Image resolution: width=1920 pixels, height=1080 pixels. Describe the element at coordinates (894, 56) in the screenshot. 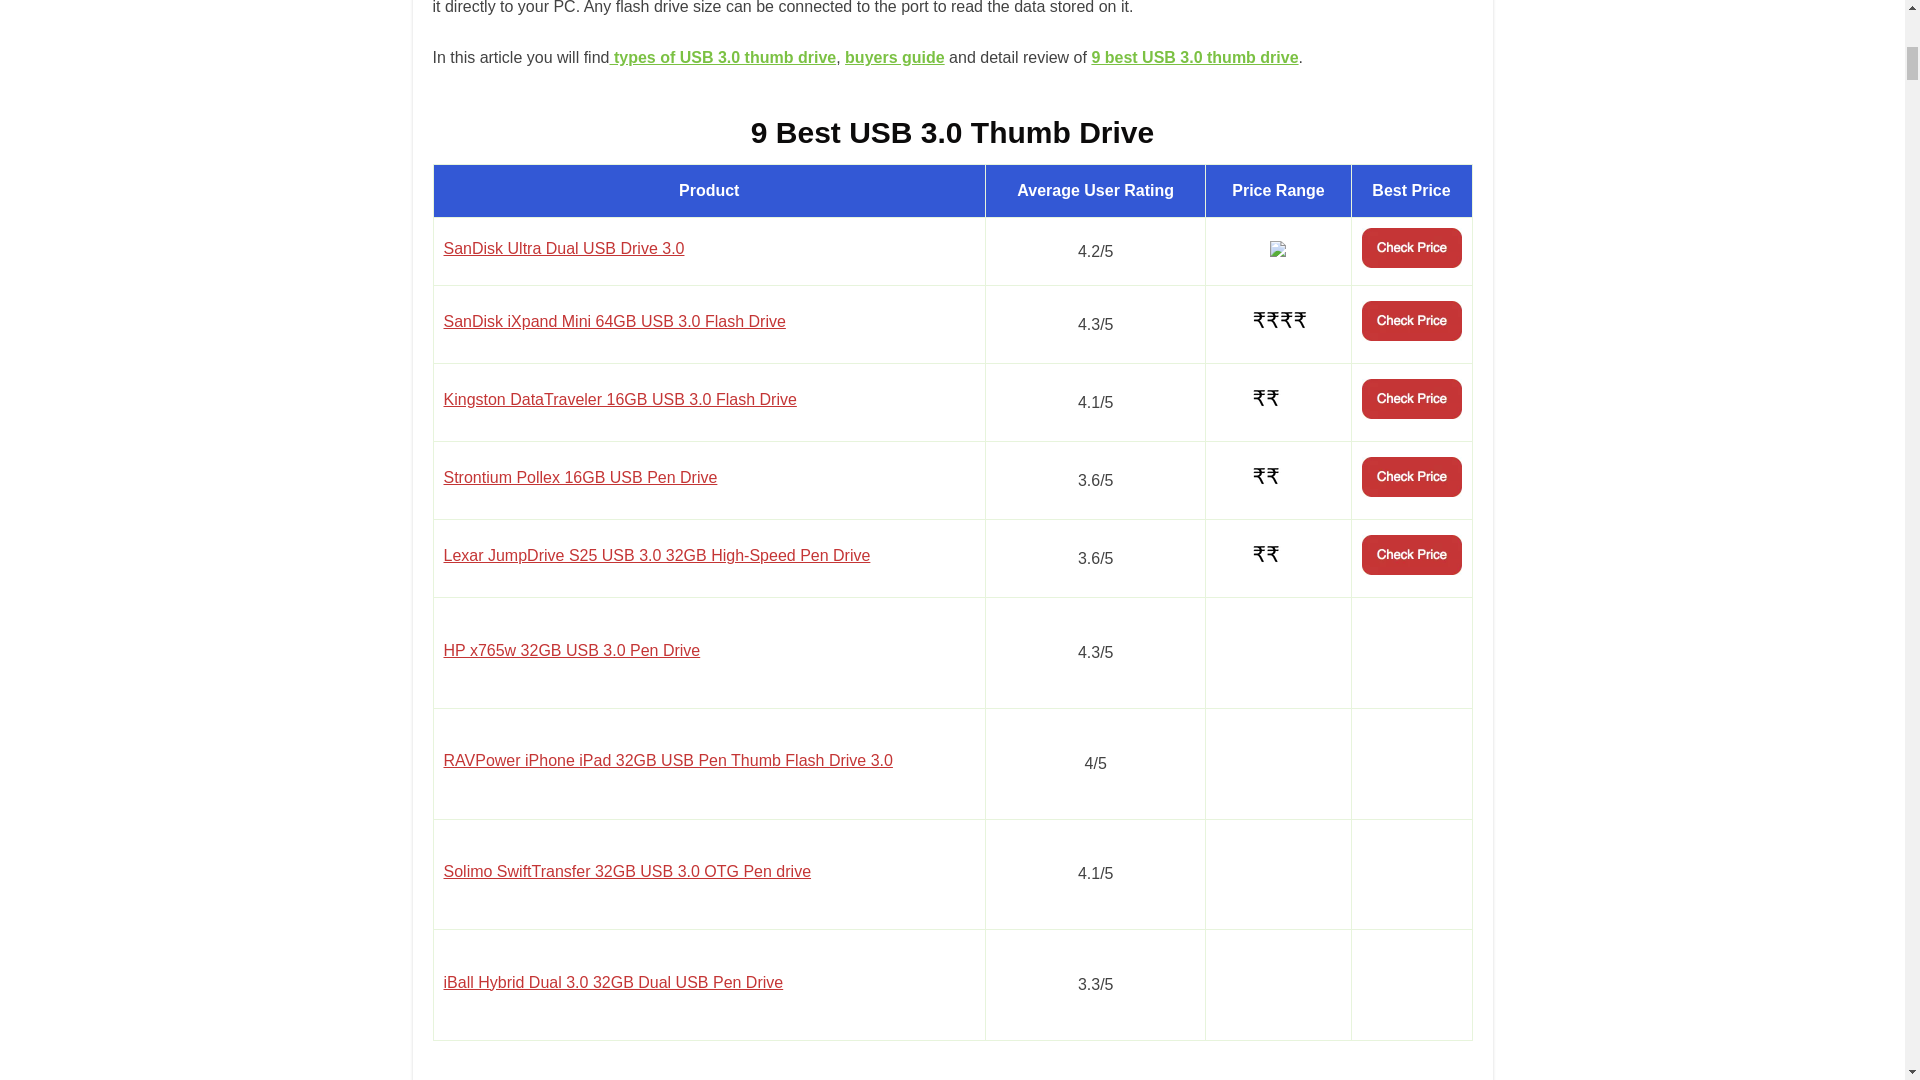

I see `buyers guide` at that location.